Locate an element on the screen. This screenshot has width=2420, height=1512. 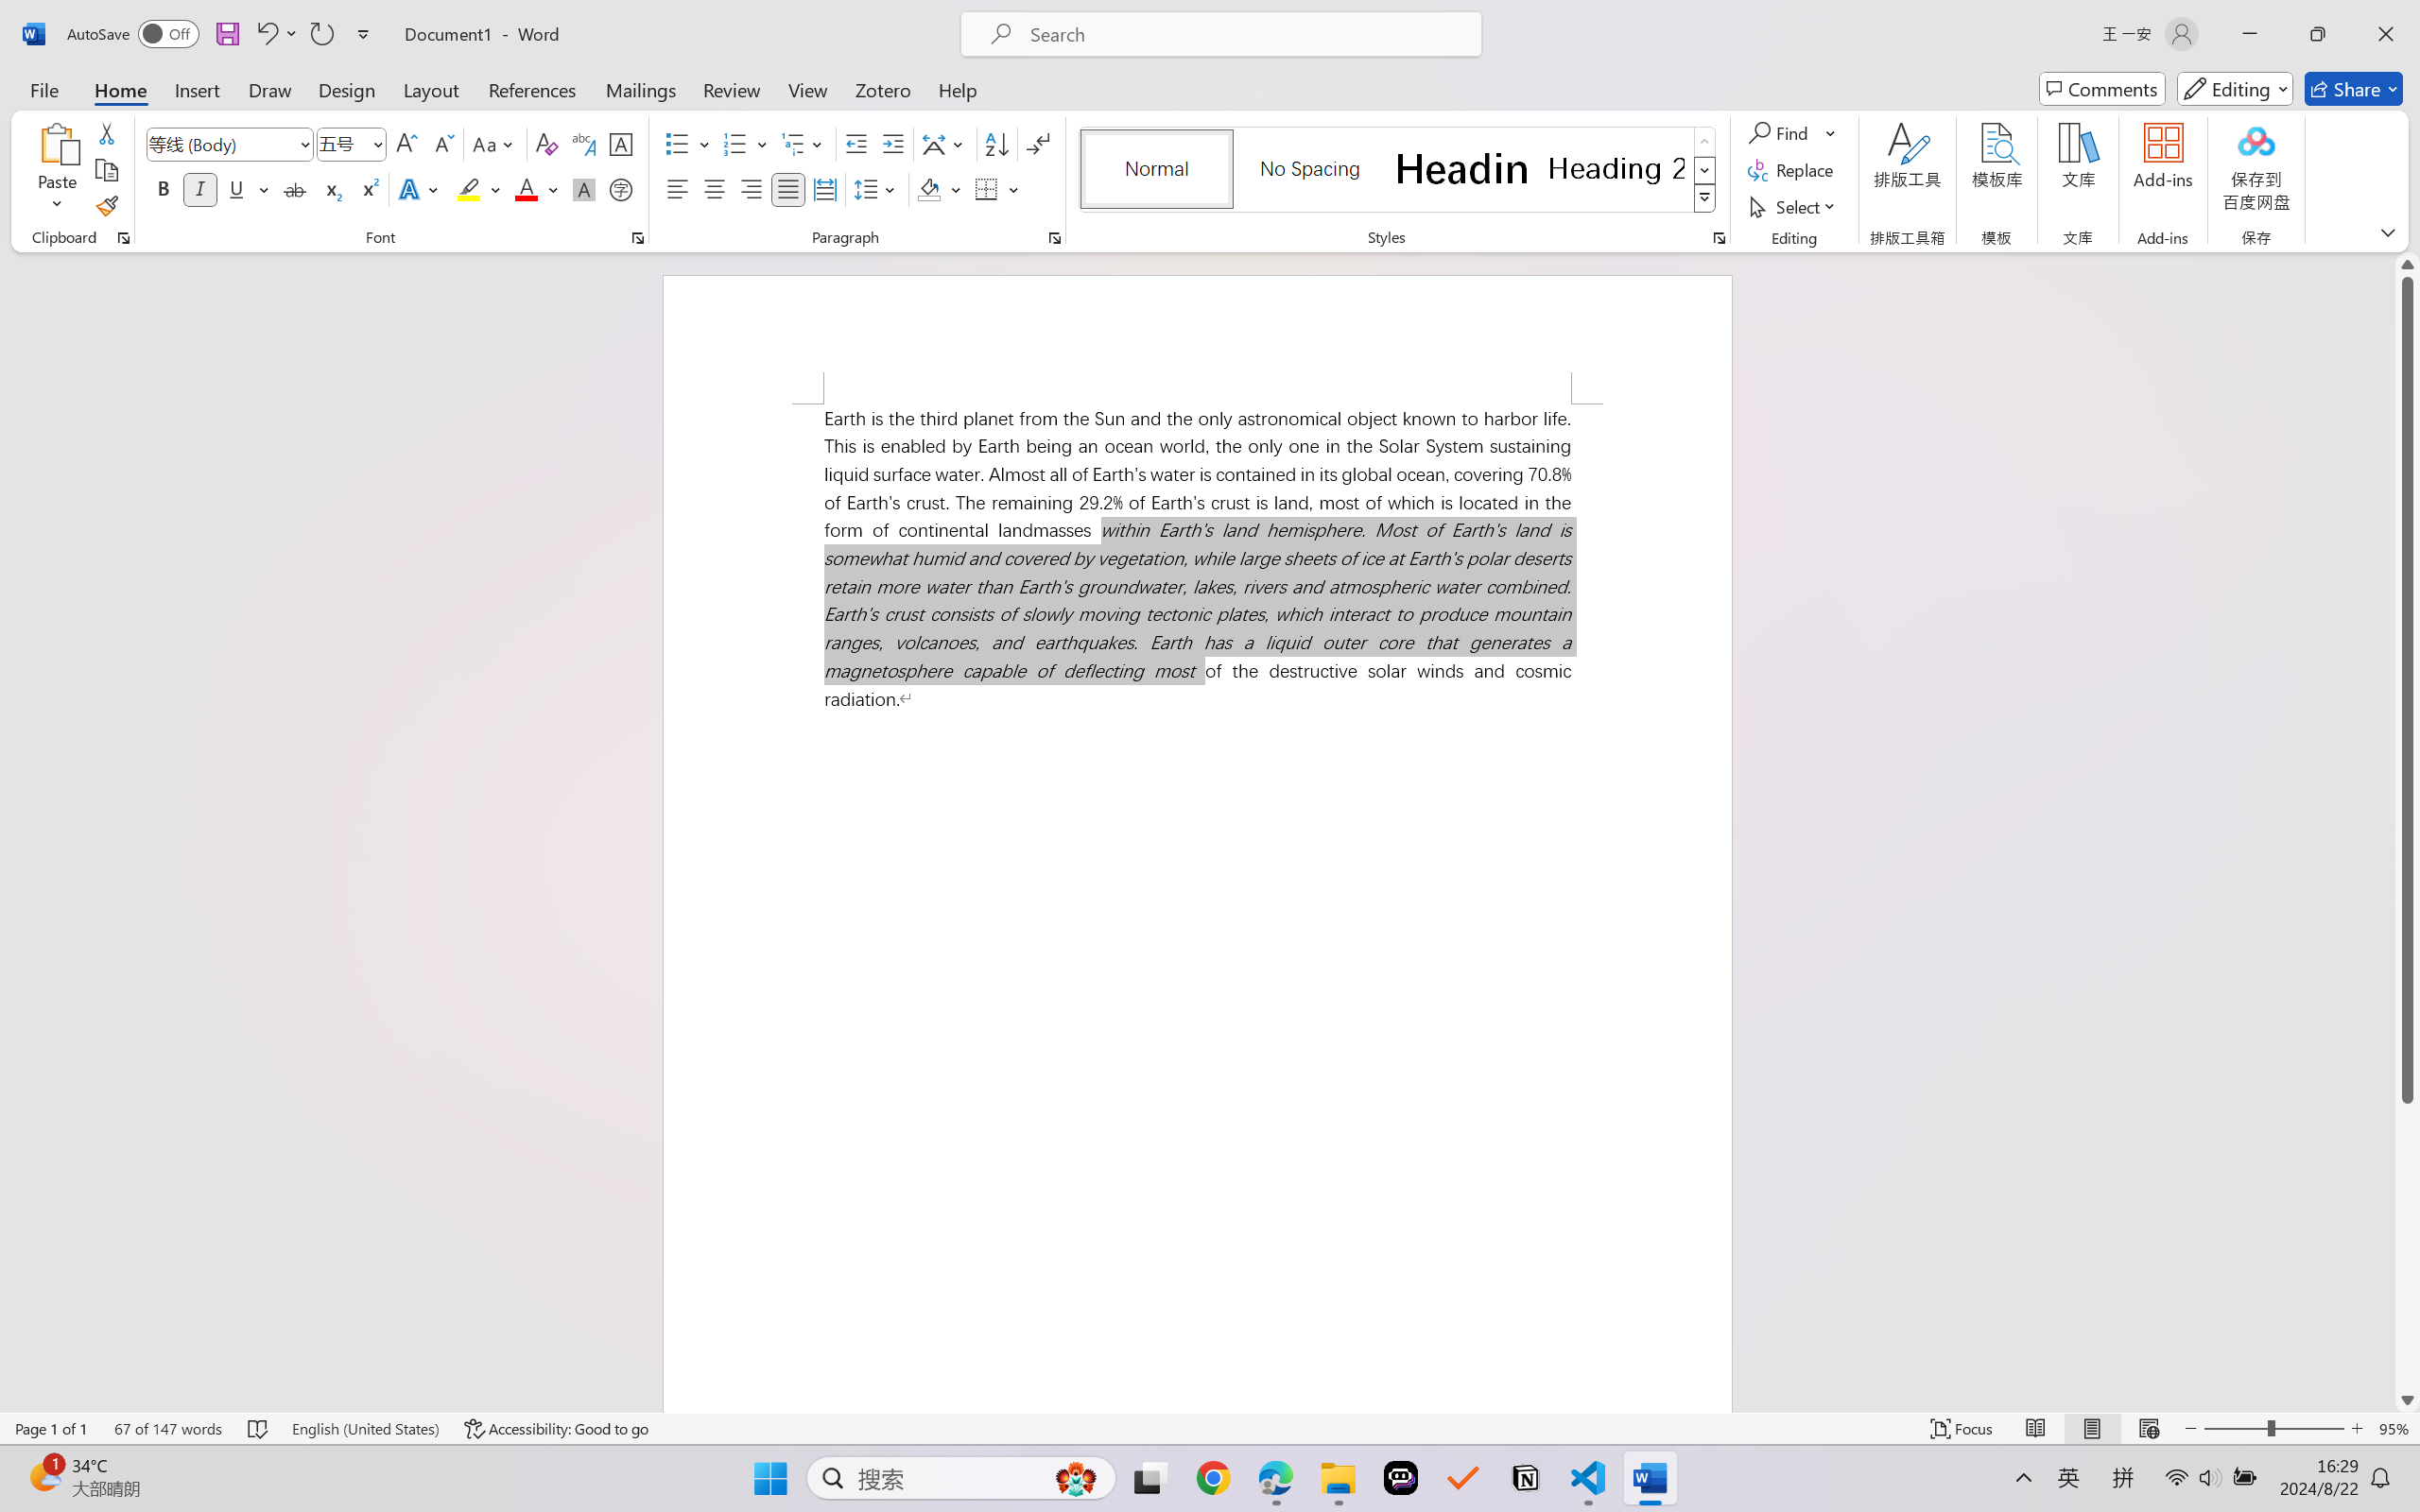
Character Border is located at coordinates (622, 144).